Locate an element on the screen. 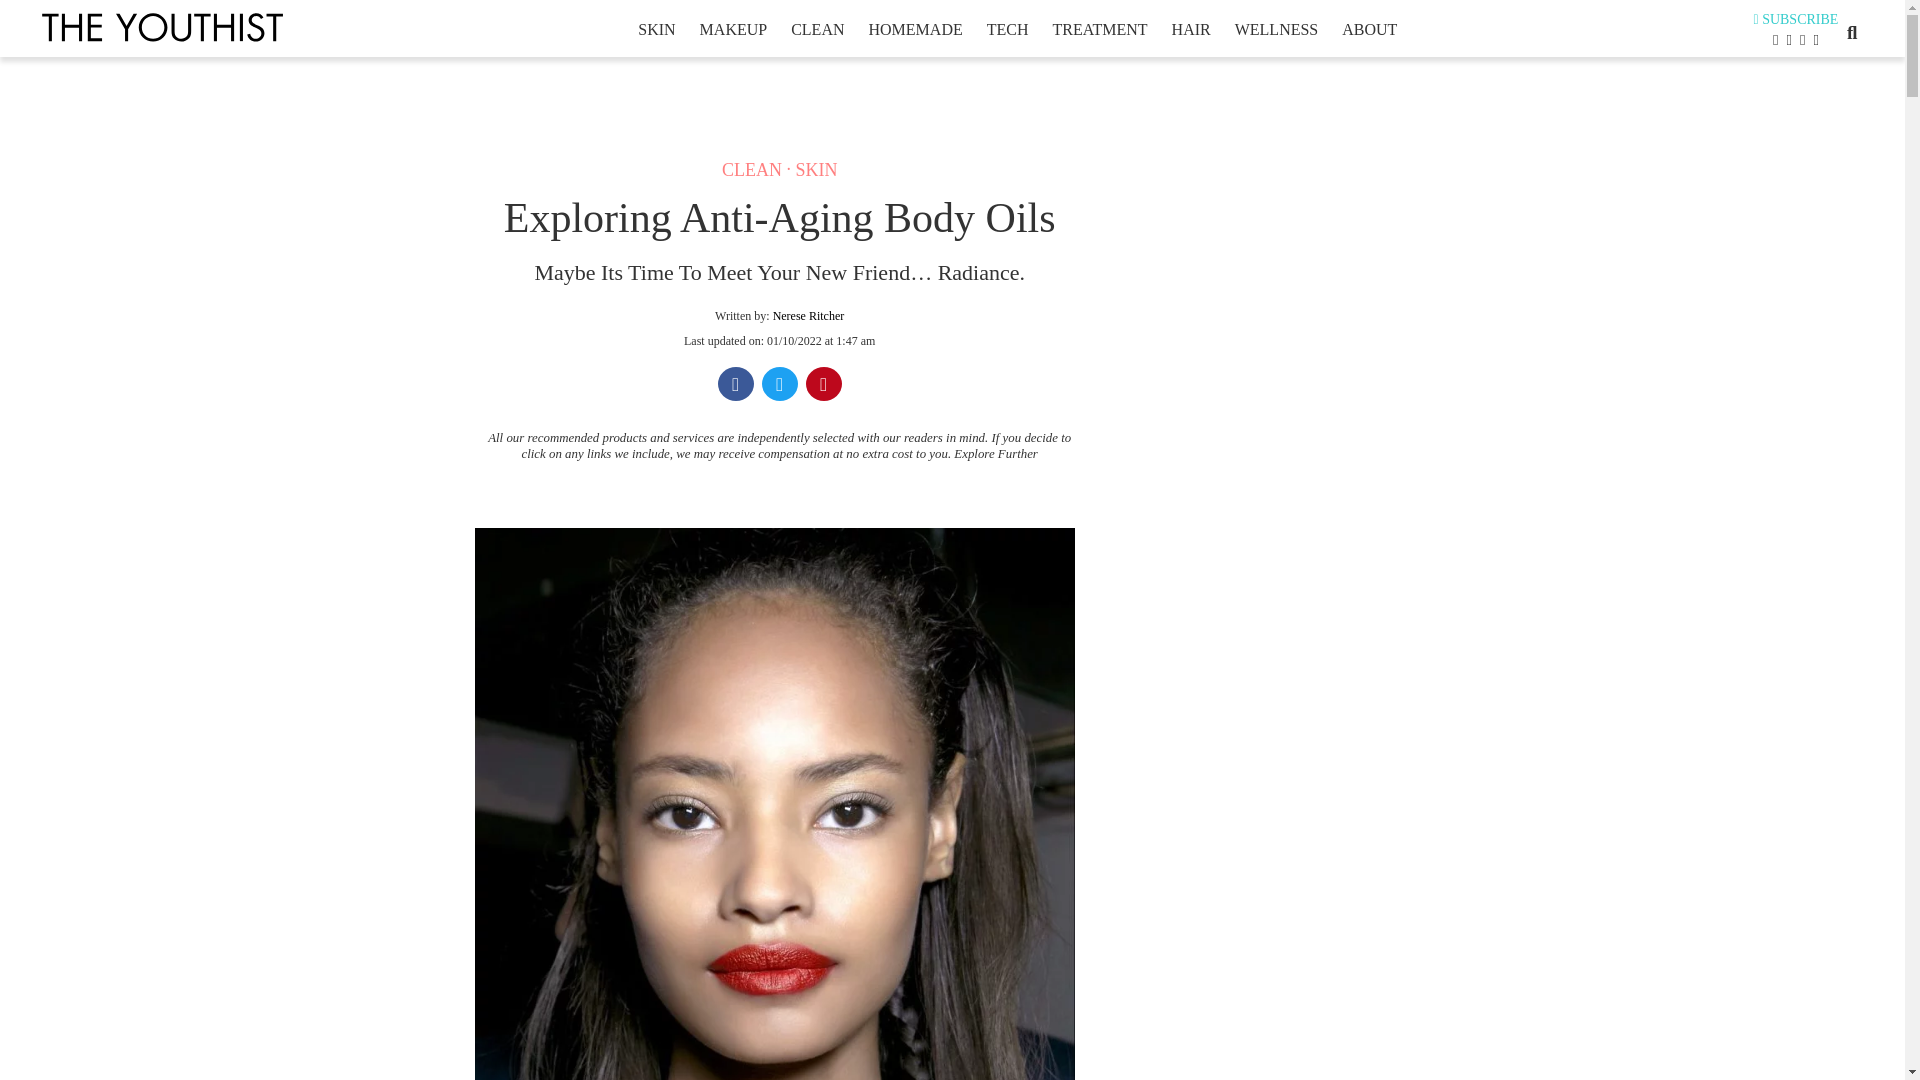 The width and height of the screenshot is (1920, 1080). TREATMENT is located at coordinates (1099, 29).